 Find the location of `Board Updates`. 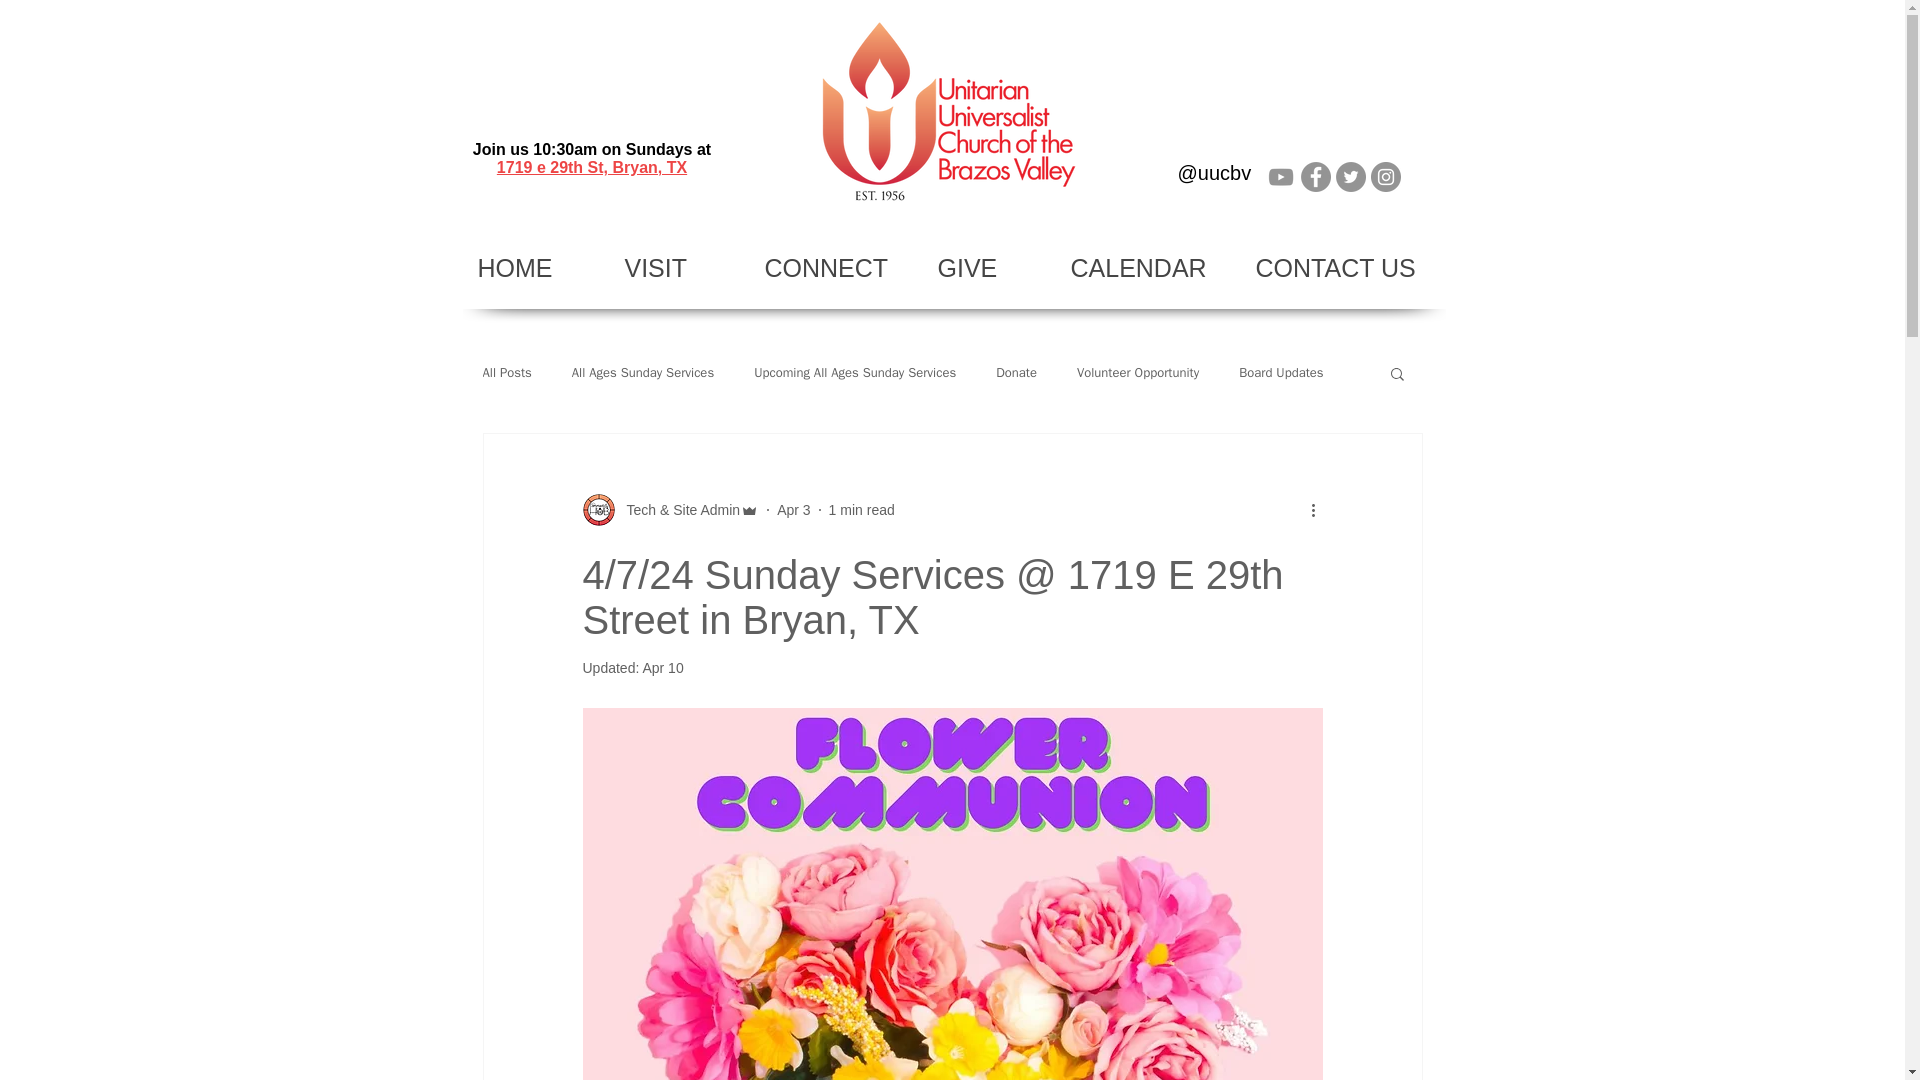

Board Updates is located at coordinates (1280, 372).